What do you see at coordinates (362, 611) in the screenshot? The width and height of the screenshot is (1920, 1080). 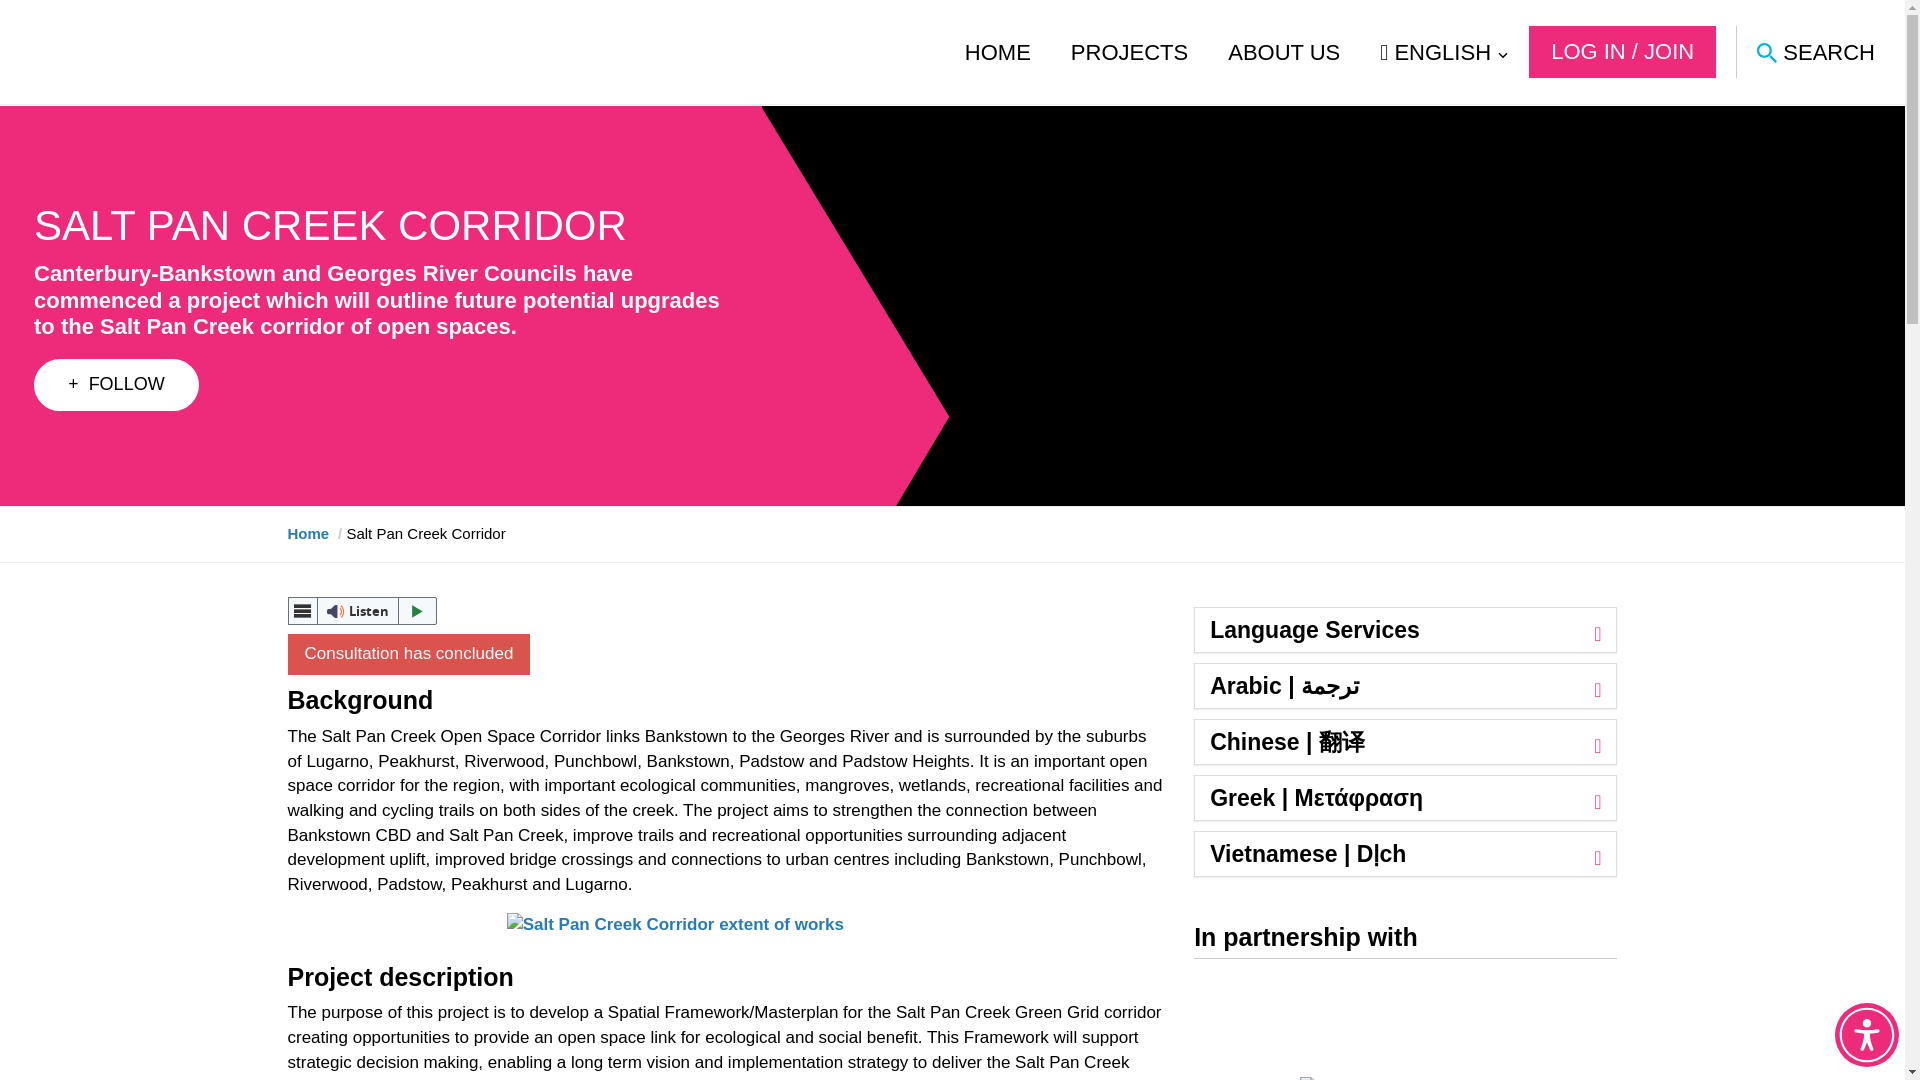 I see `Listen to this page using ReadSpeaker webReader` at bounding box center [362, 611].